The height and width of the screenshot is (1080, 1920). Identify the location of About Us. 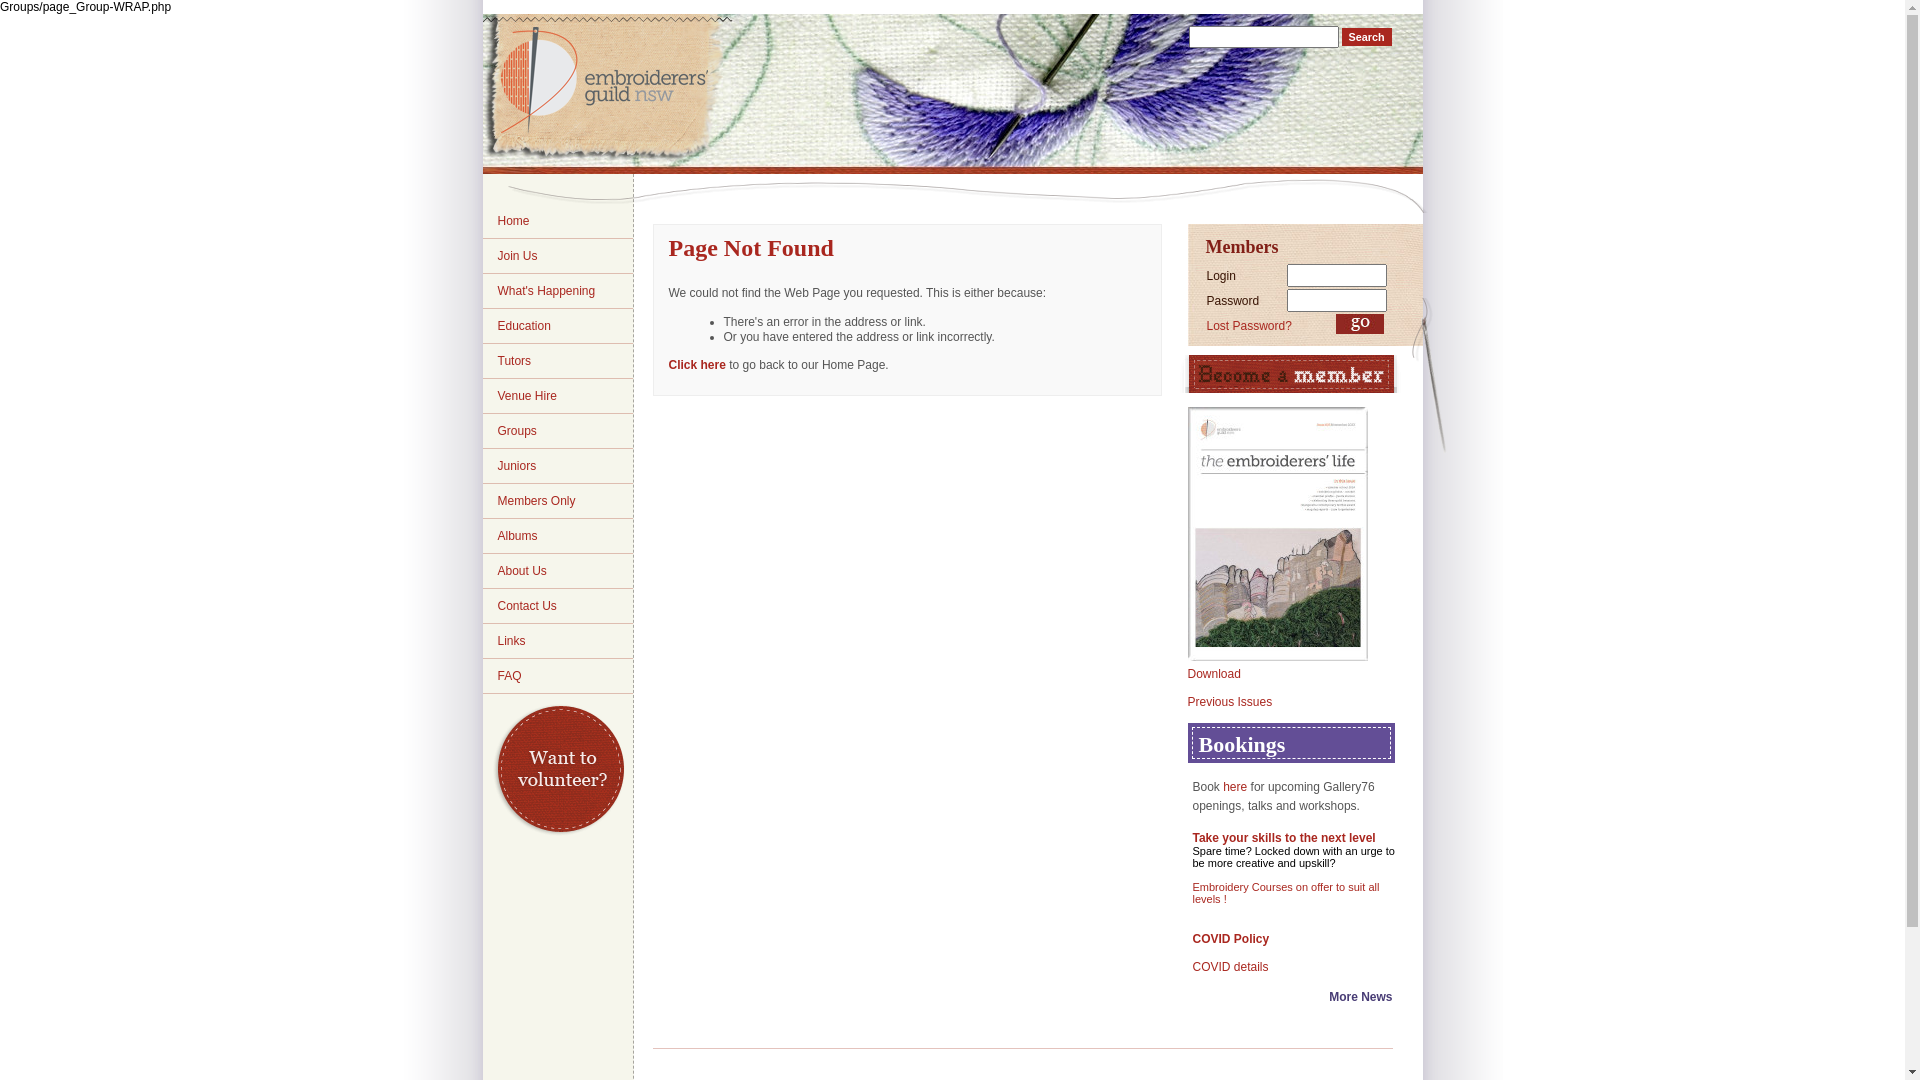
(522, 571).